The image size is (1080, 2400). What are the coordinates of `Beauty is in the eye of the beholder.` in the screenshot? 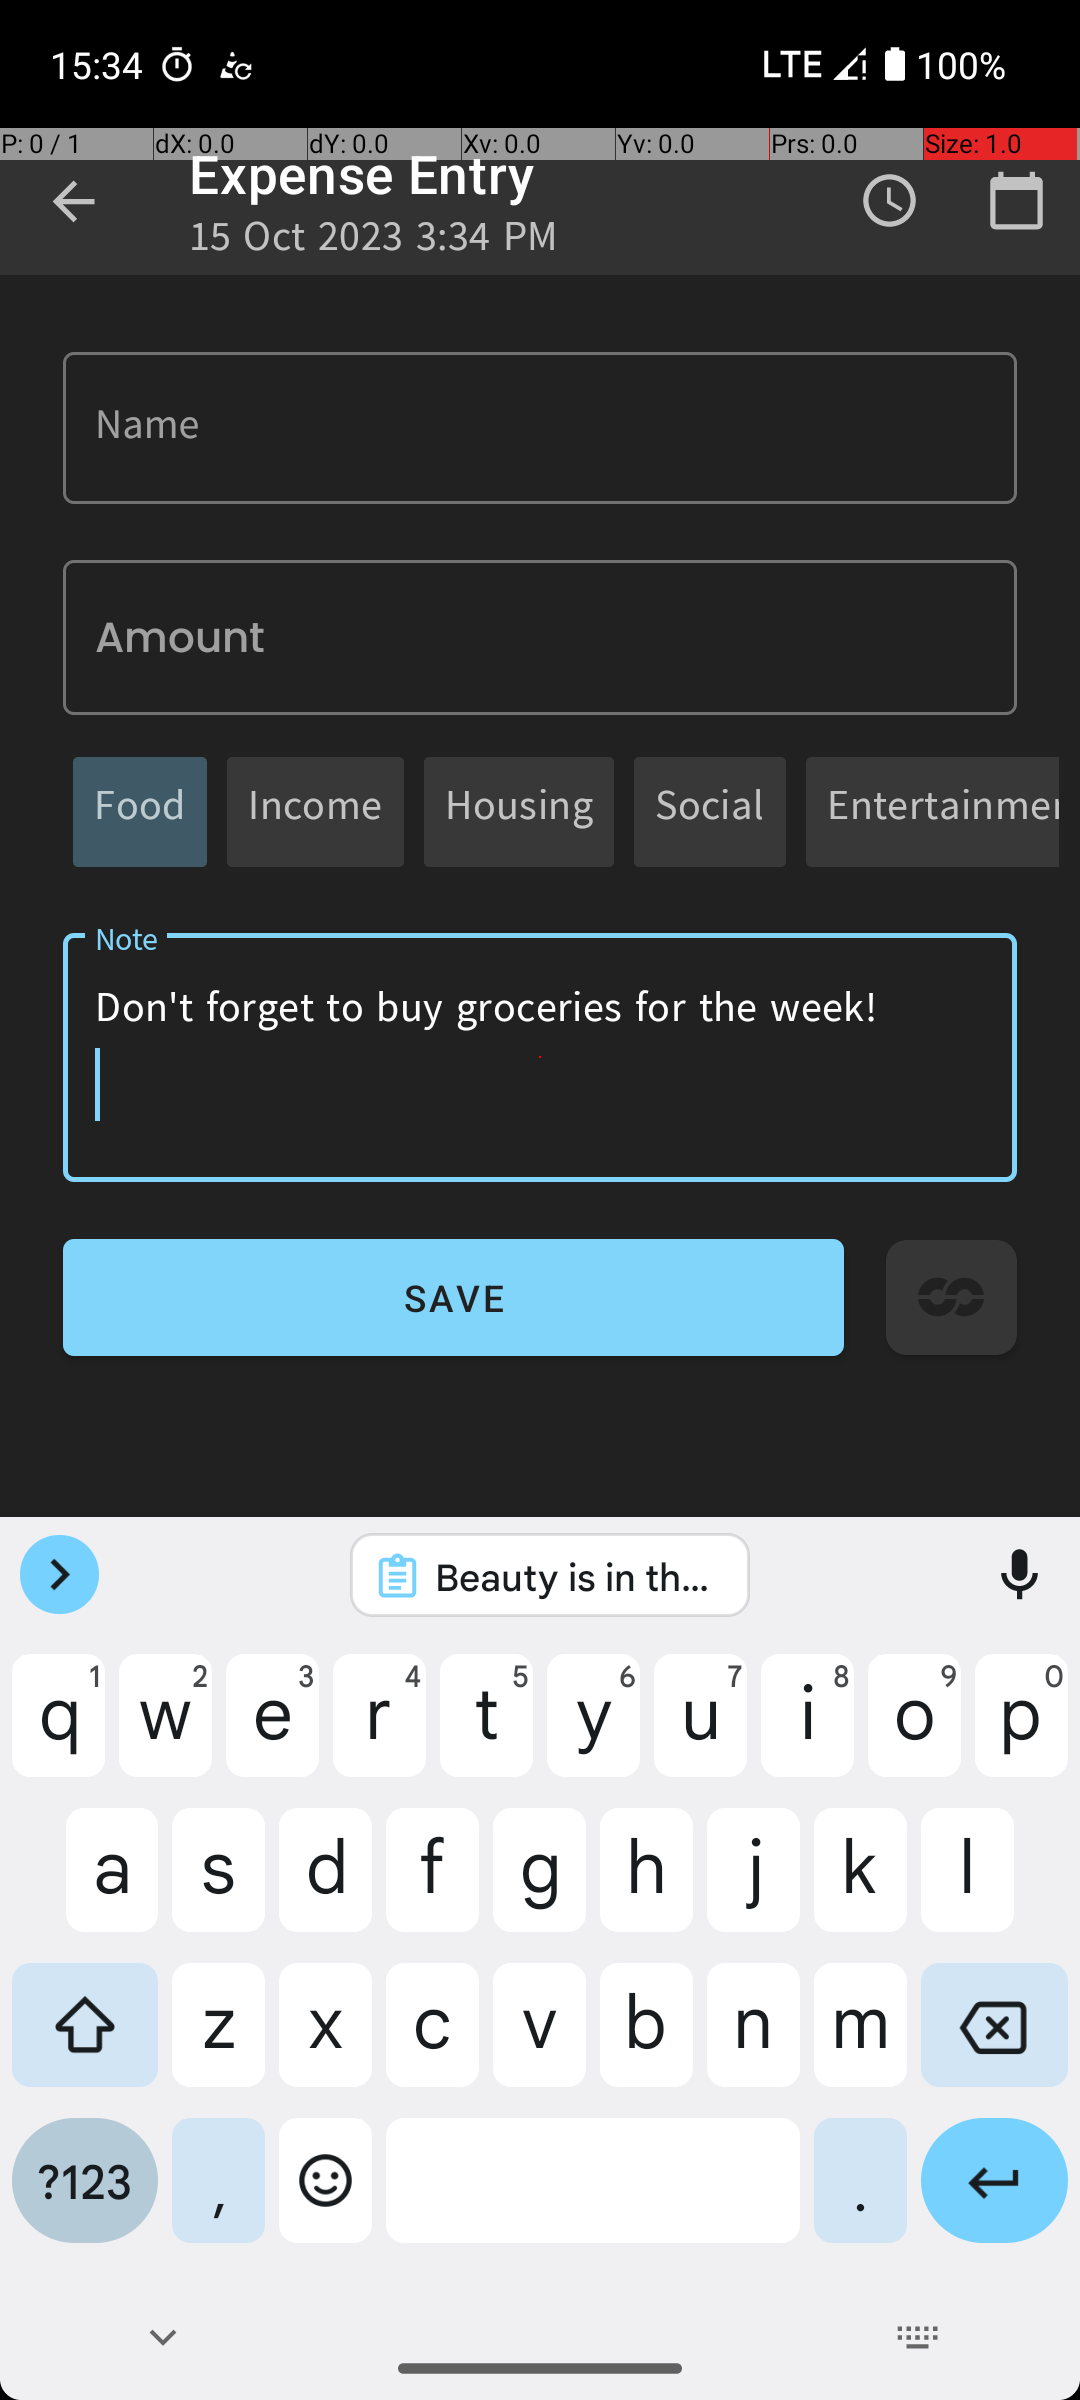 It's located at (576, 1576).